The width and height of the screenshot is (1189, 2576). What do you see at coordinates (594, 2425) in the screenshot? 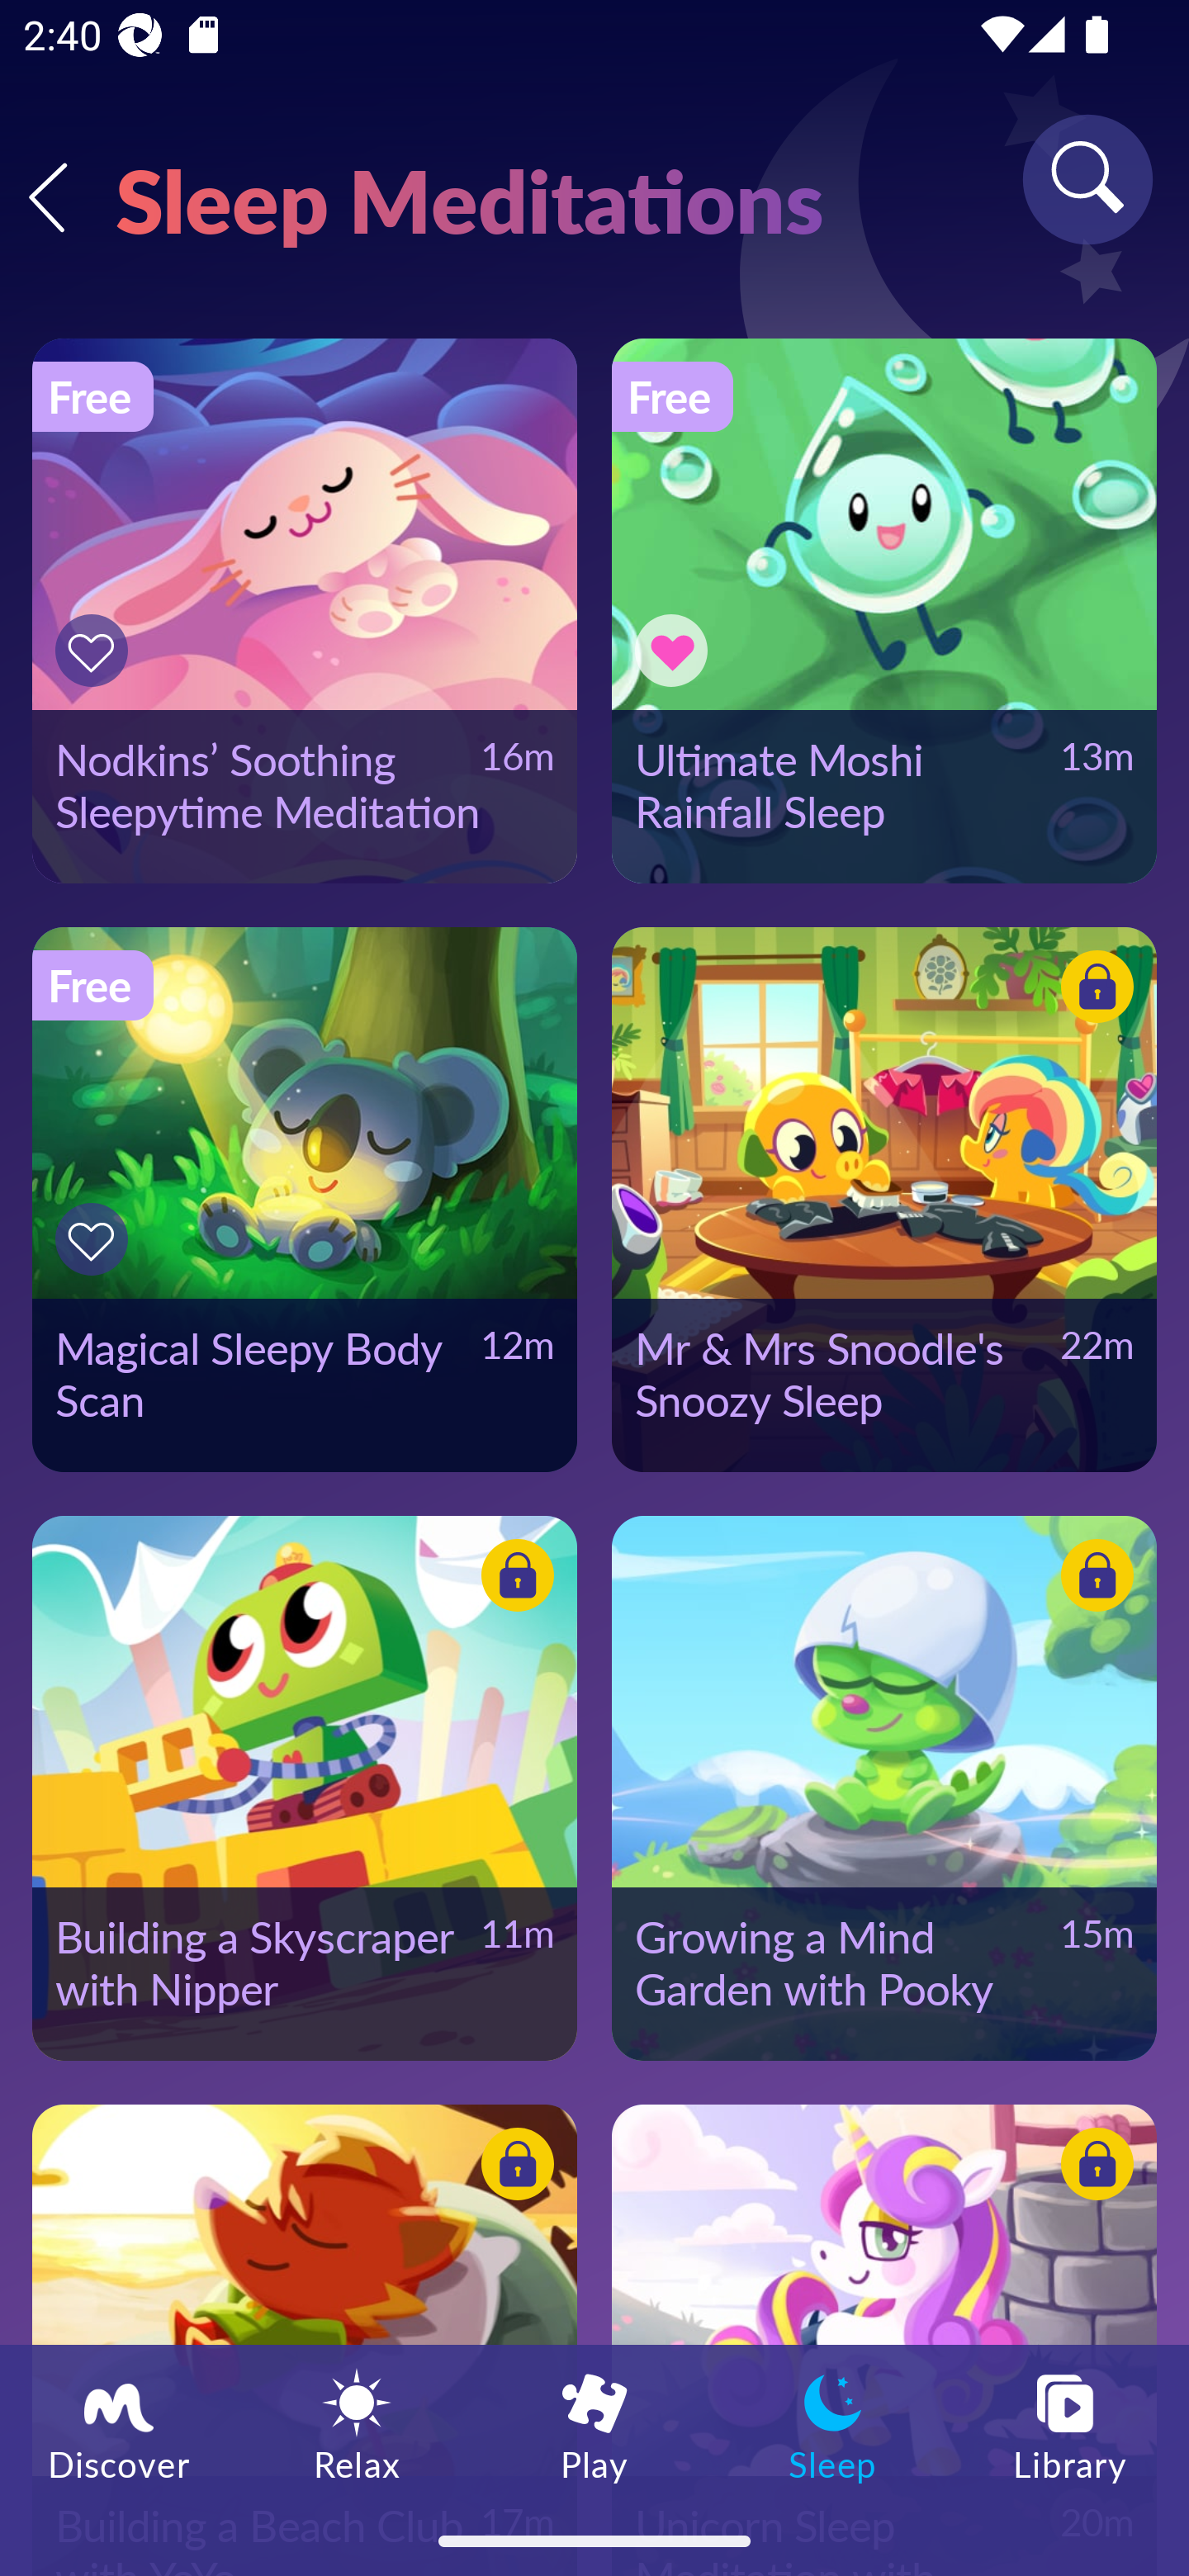
I see `Play` at bounding box center [594, 2425].